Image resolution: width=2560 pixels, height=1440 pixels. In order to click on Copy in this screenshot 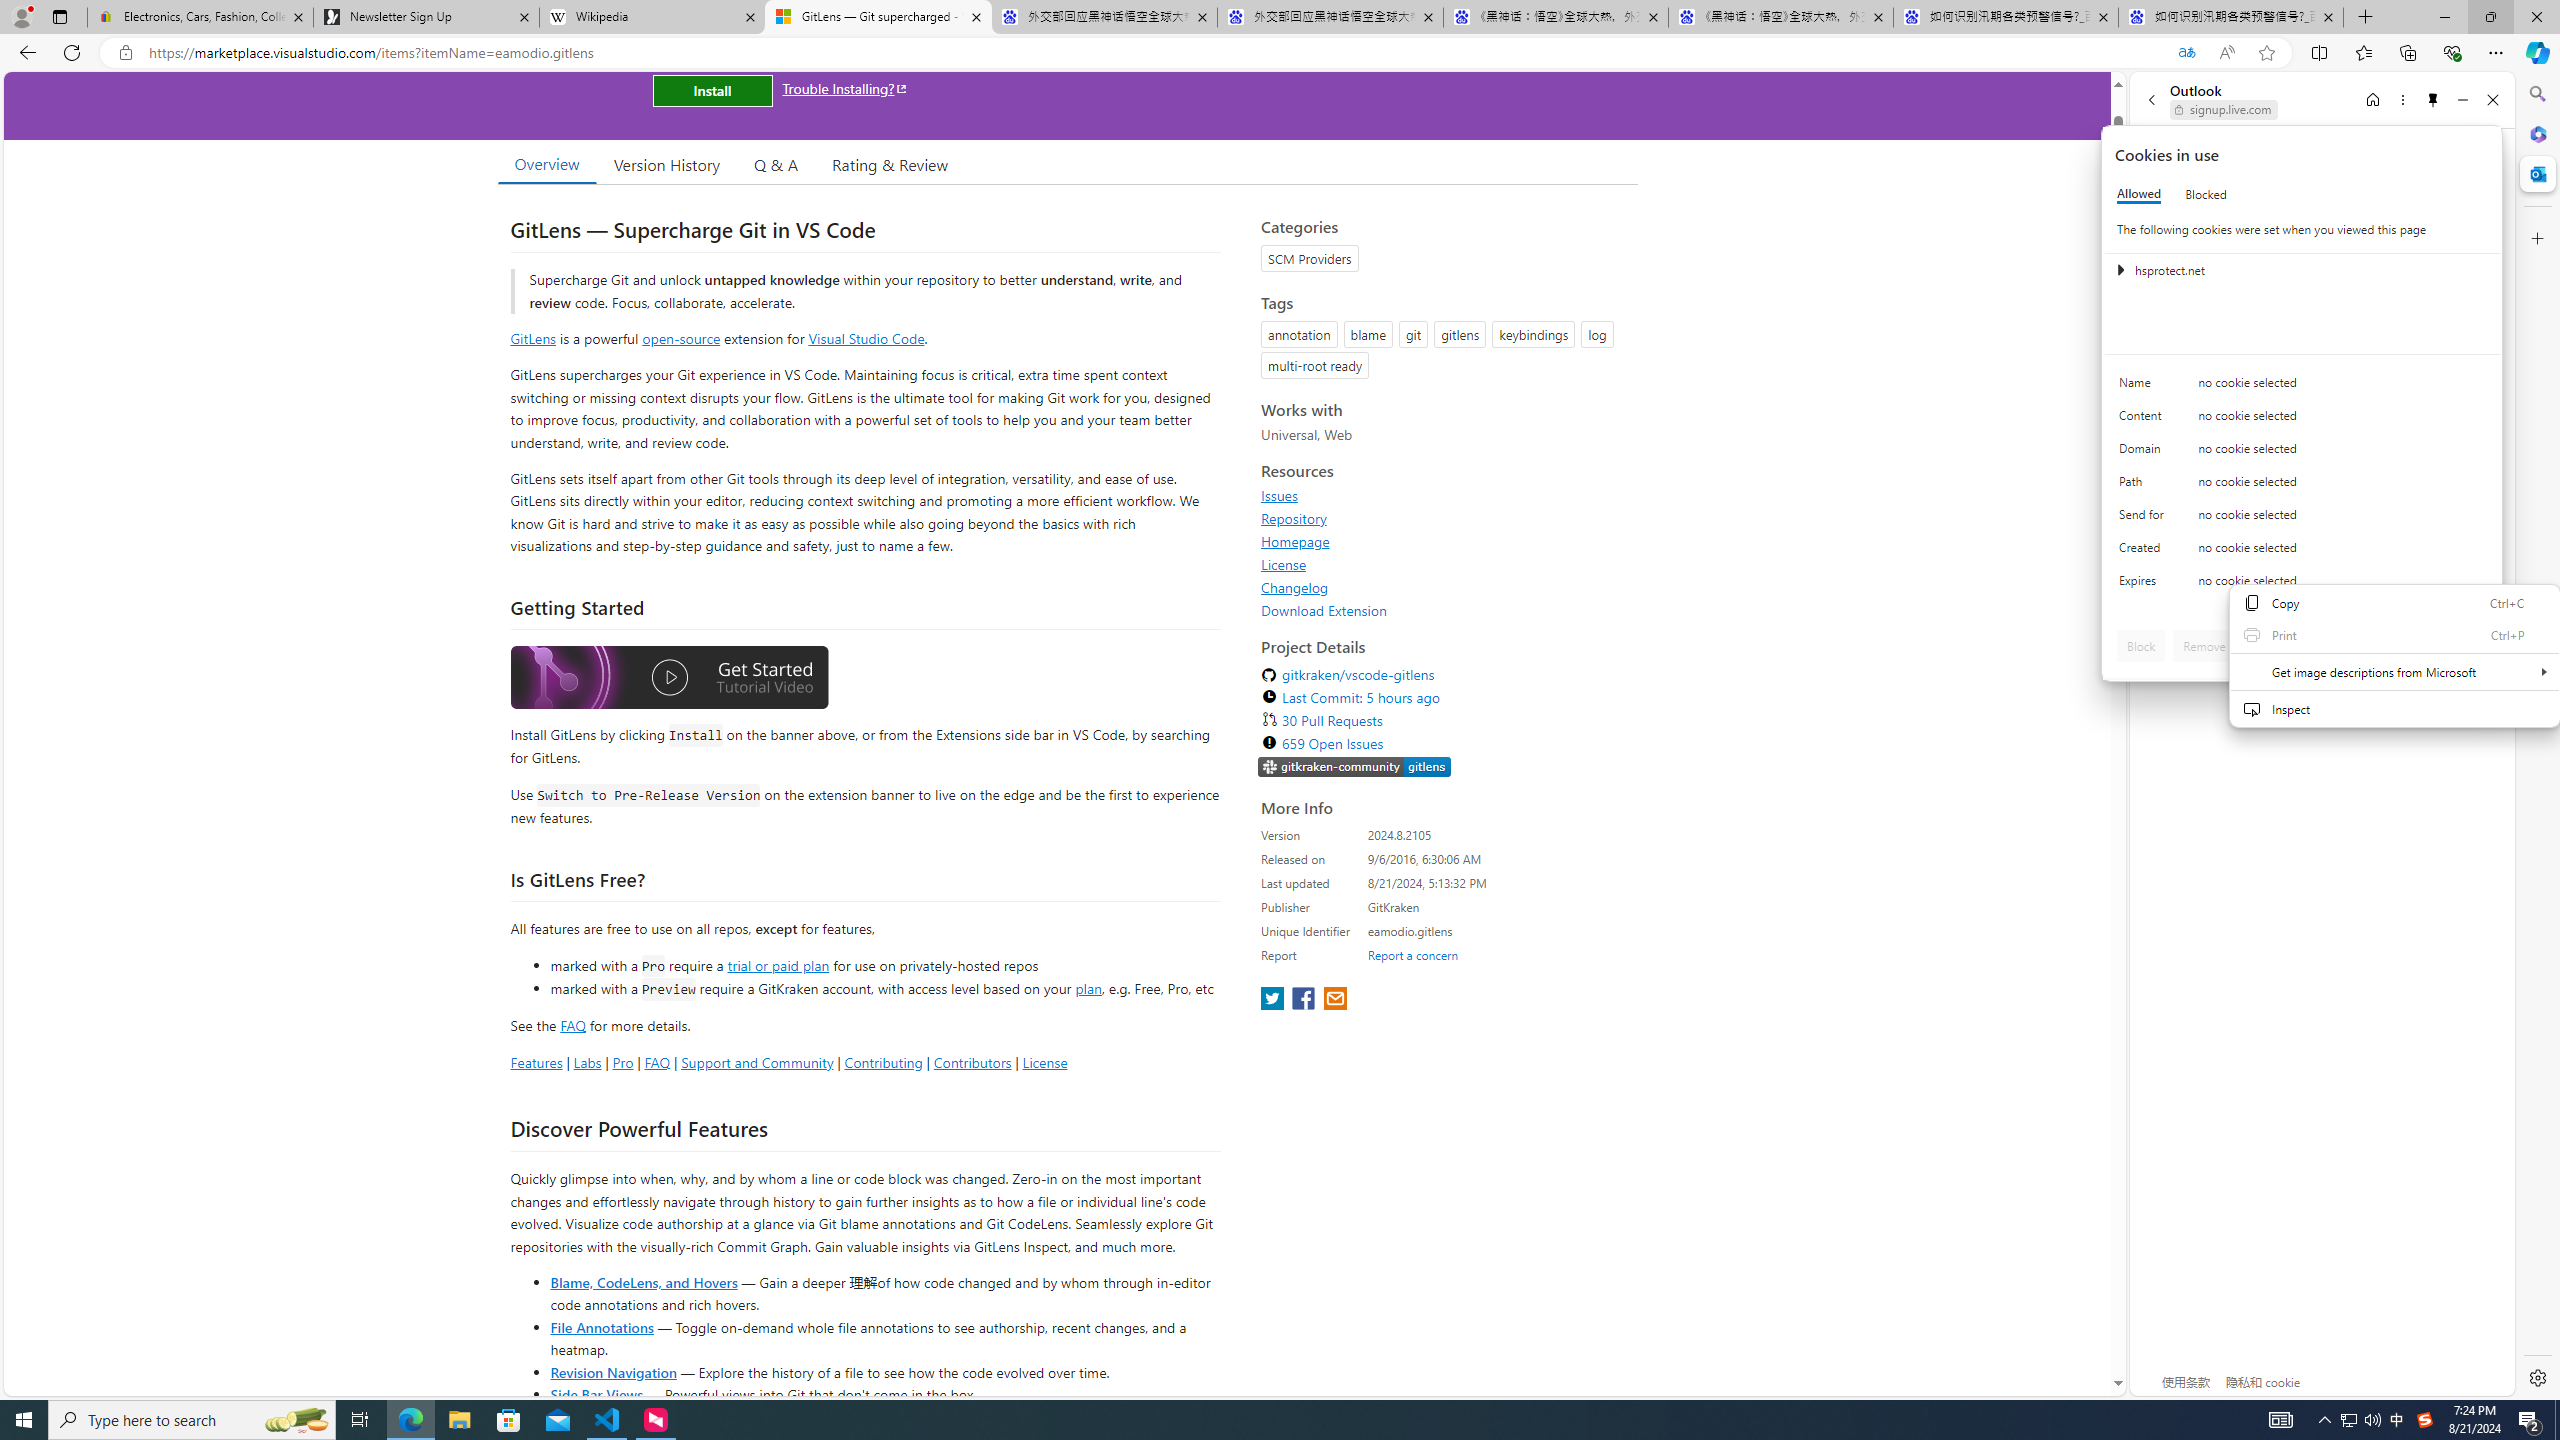, I will do `click(2394, 603)`.